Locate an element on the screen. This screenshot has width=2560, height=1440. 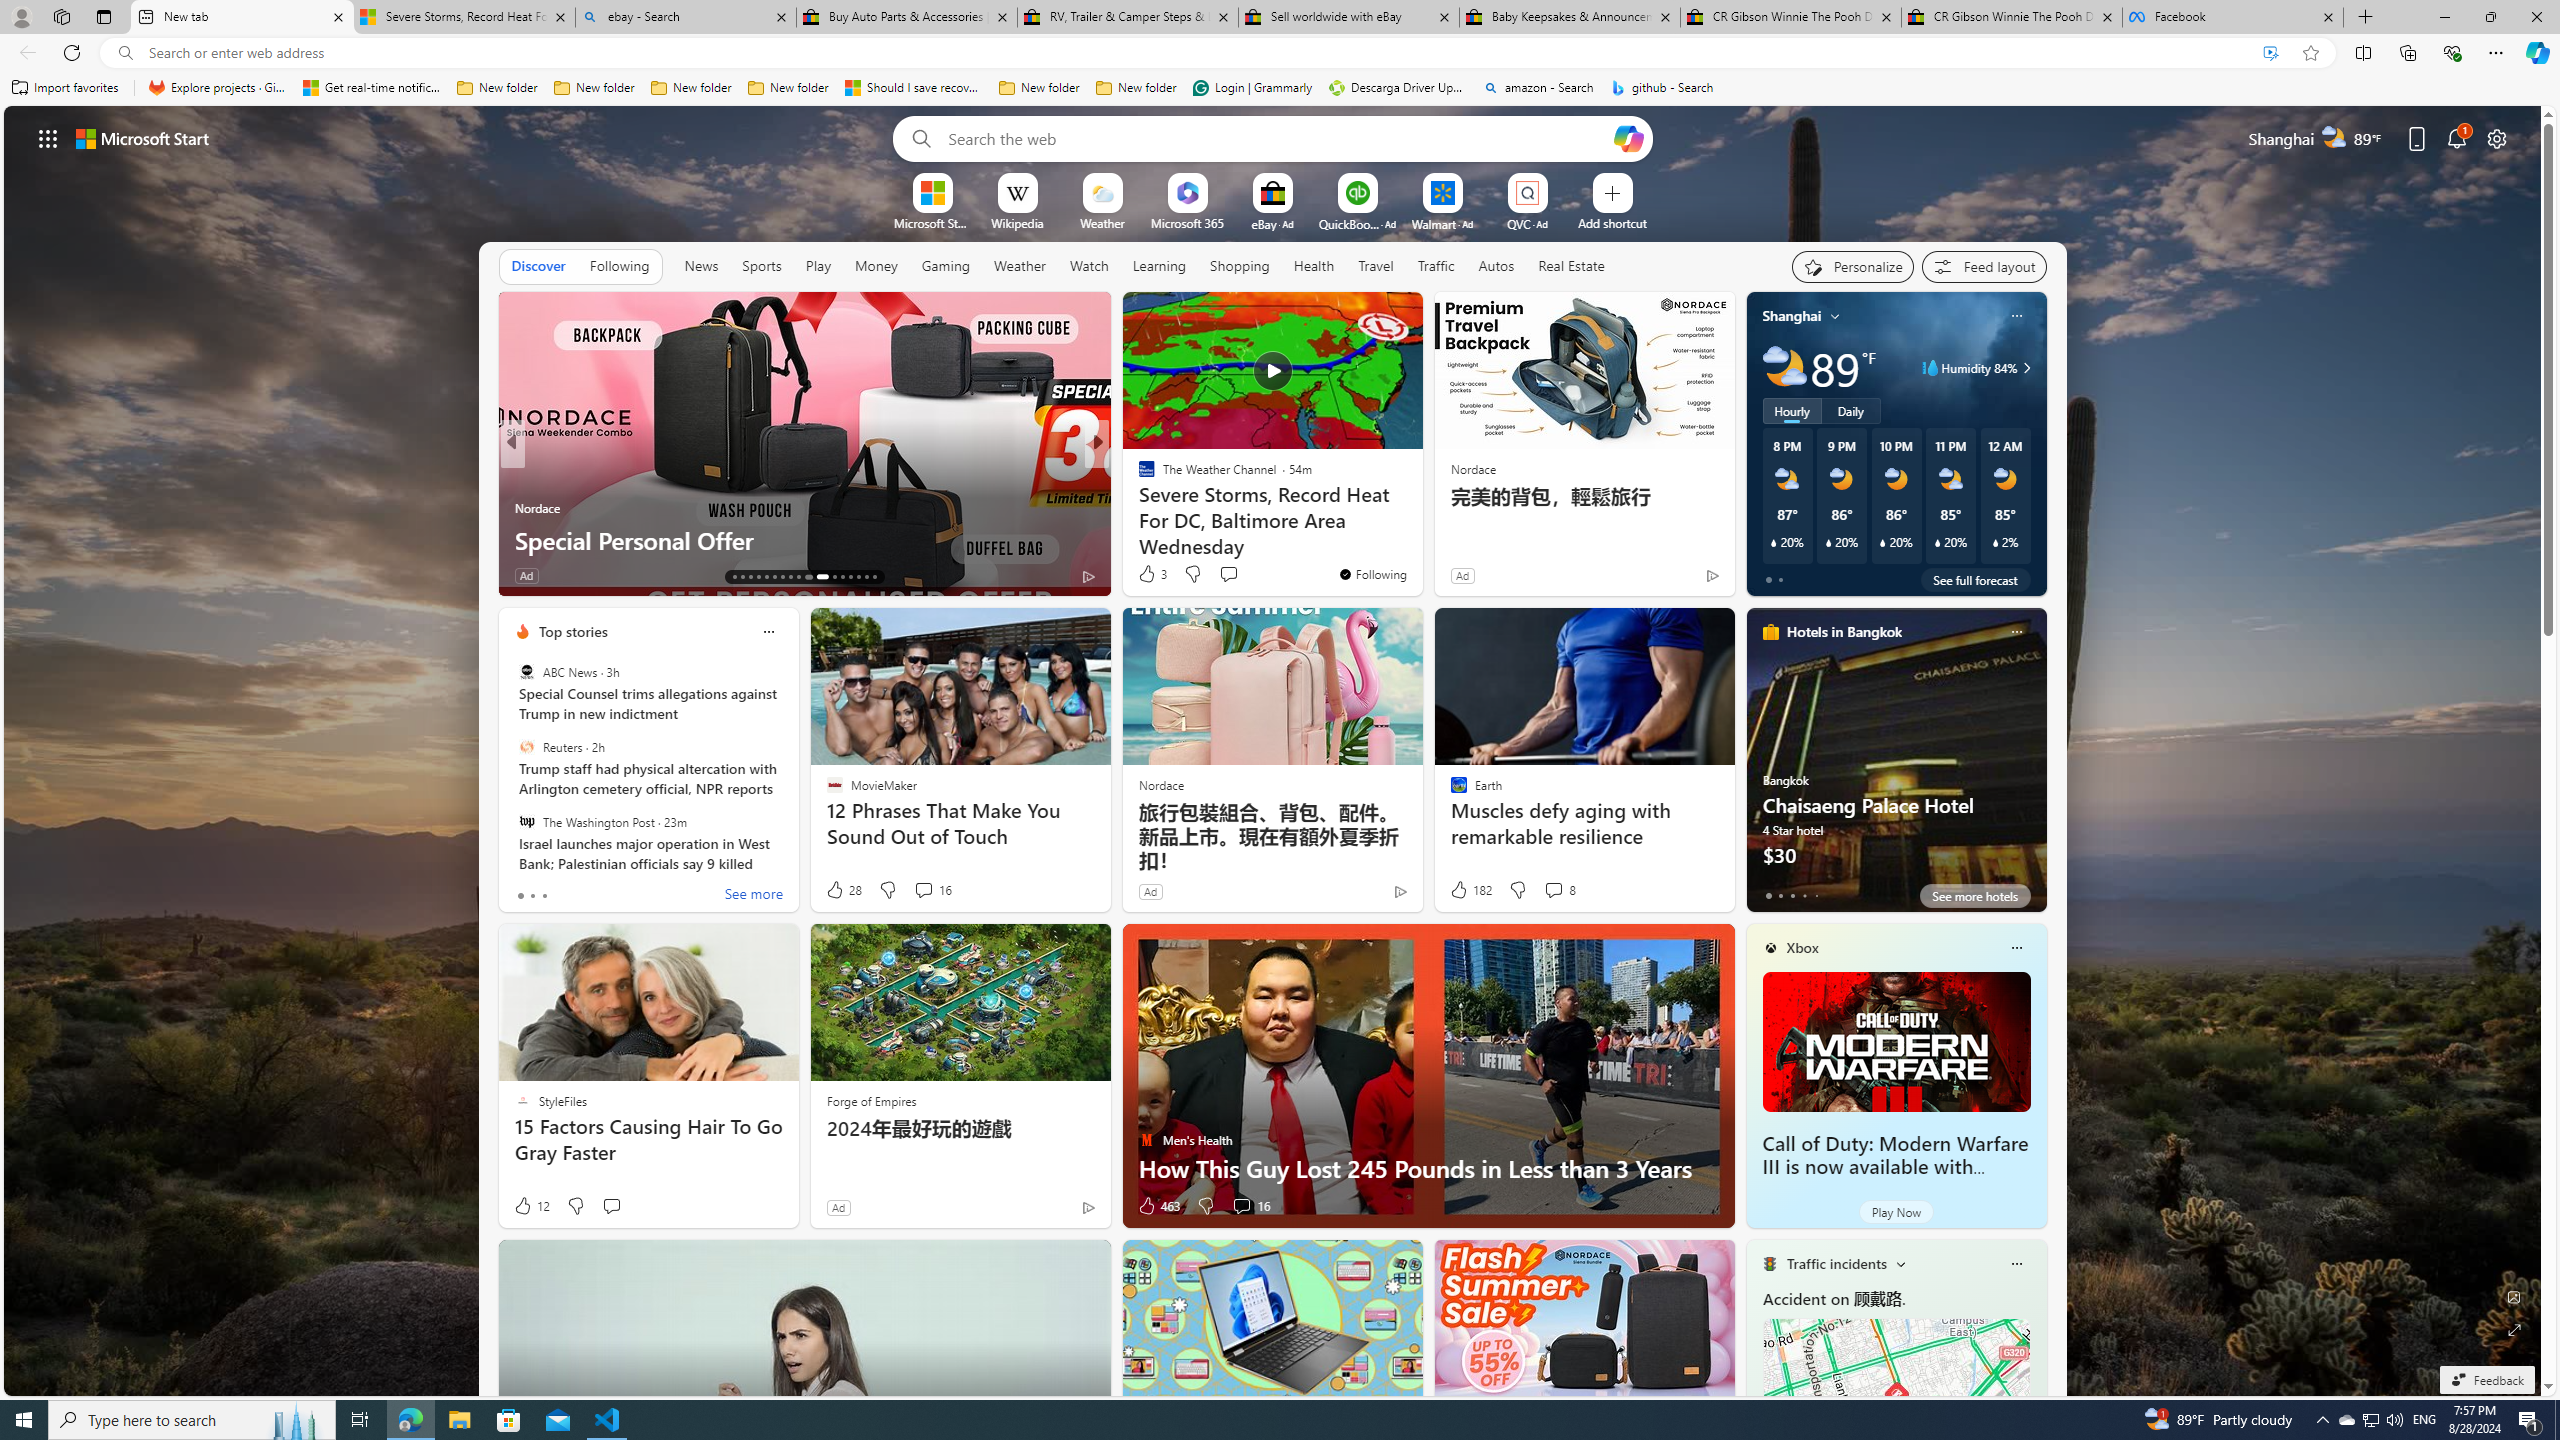
AutomationID: tab-21 is located at coordinates (798, 577).